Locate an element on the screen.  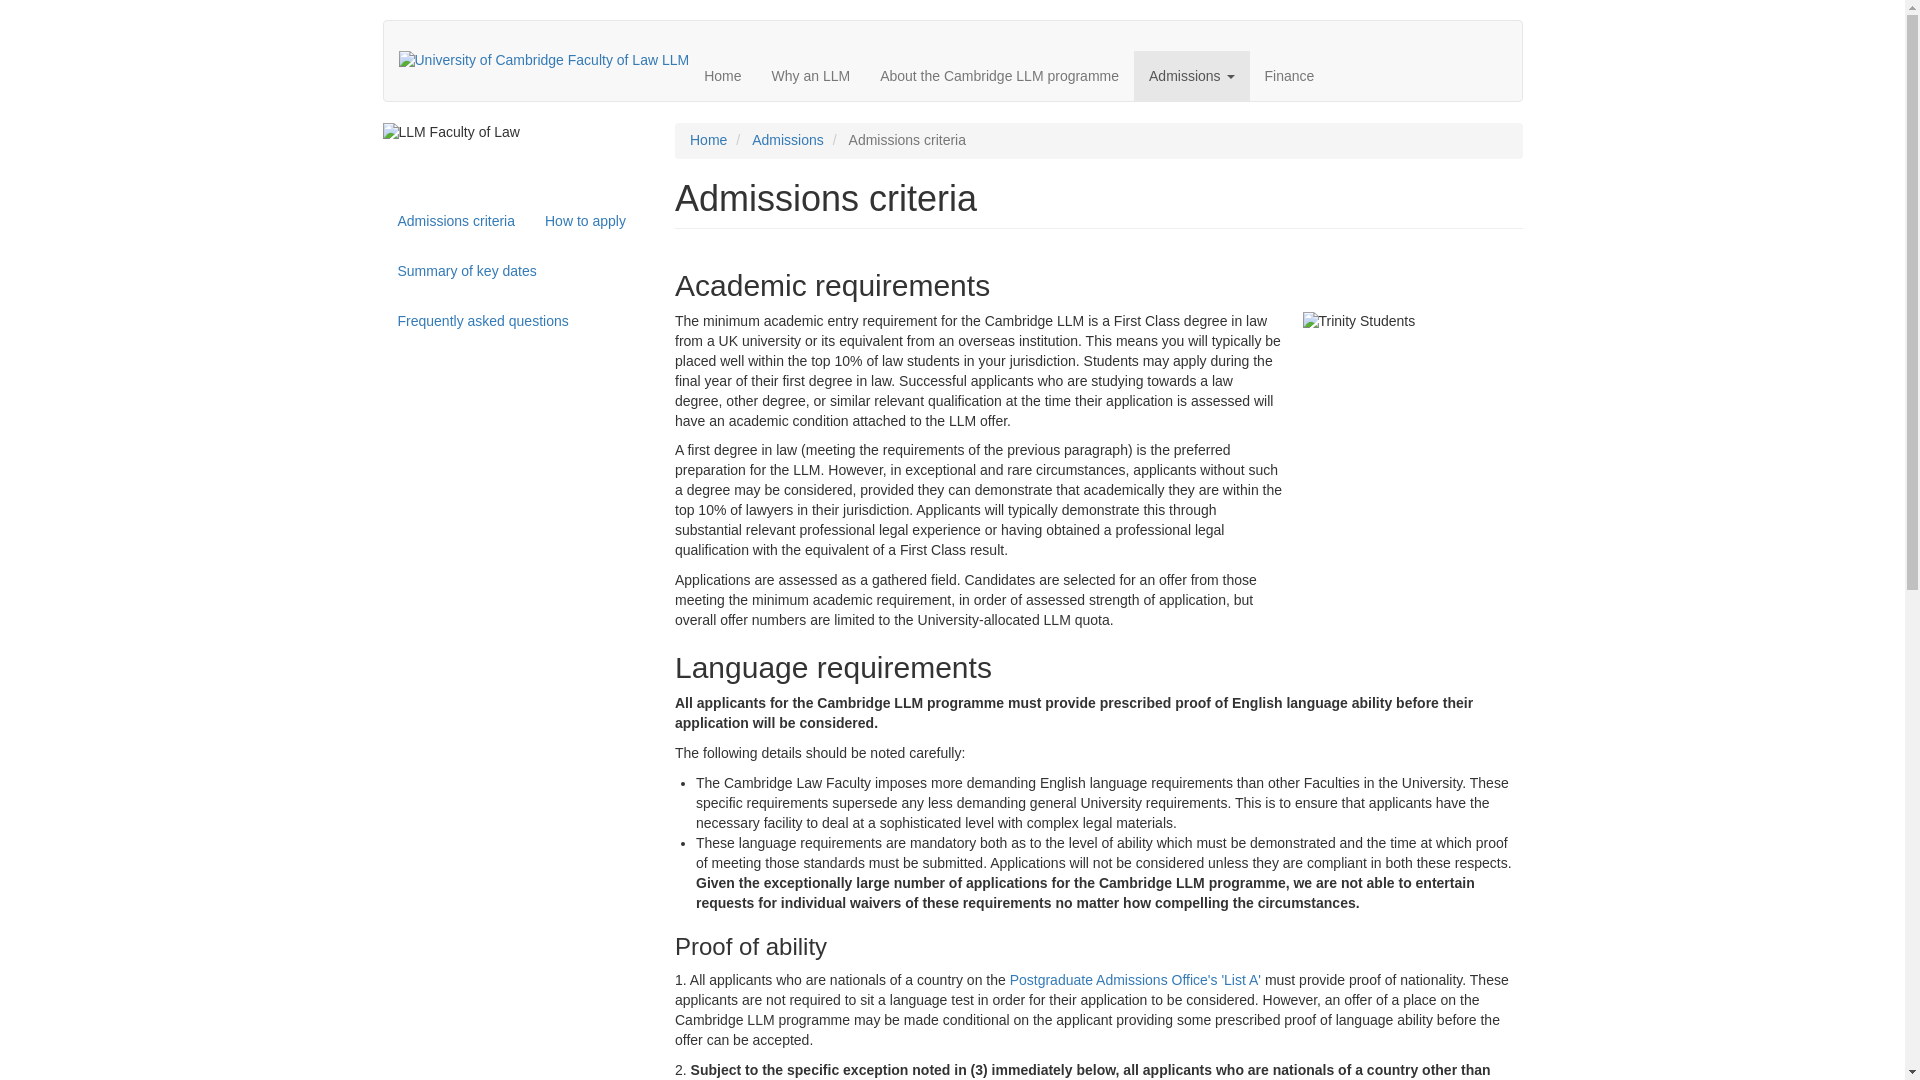
Admissions criteria is located at coordinates (456, 220).